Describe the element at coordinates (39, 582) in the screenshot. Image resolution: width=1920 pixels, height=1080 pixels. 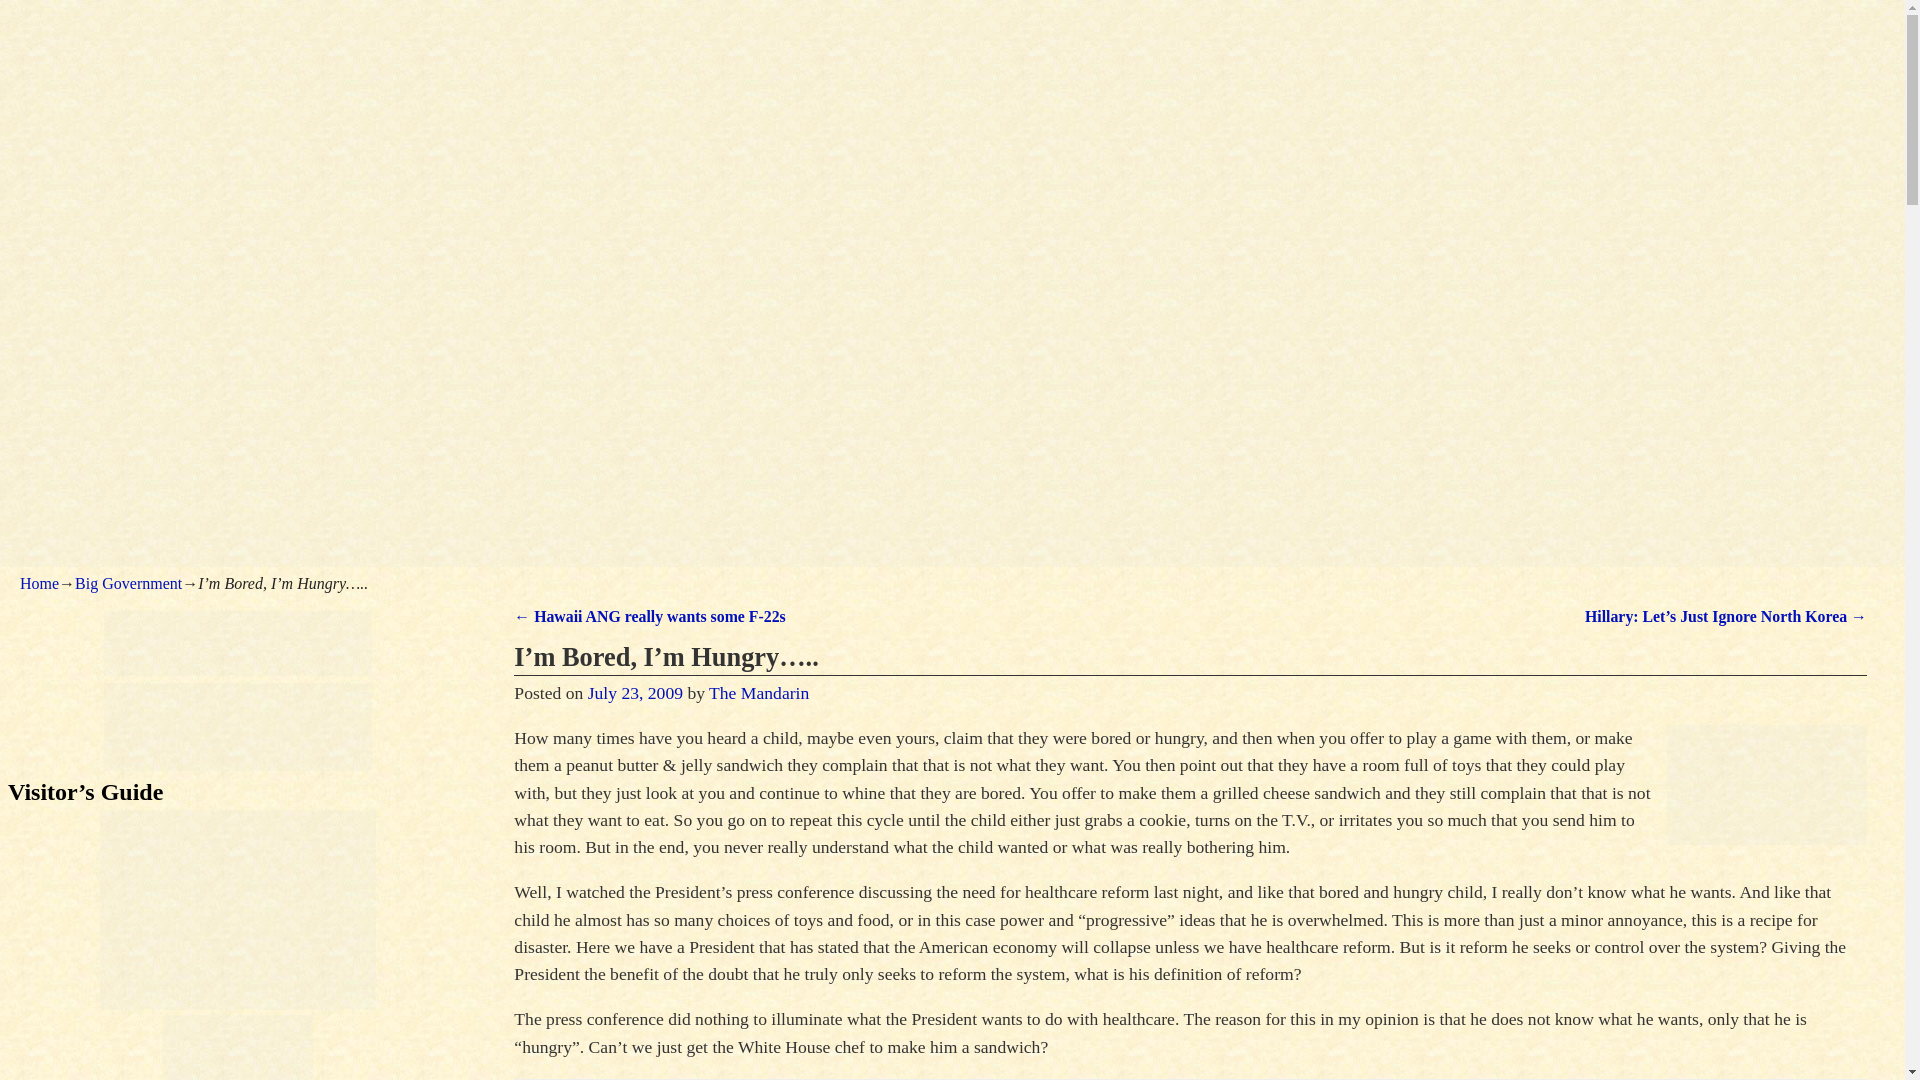
I see `Home` at that location.